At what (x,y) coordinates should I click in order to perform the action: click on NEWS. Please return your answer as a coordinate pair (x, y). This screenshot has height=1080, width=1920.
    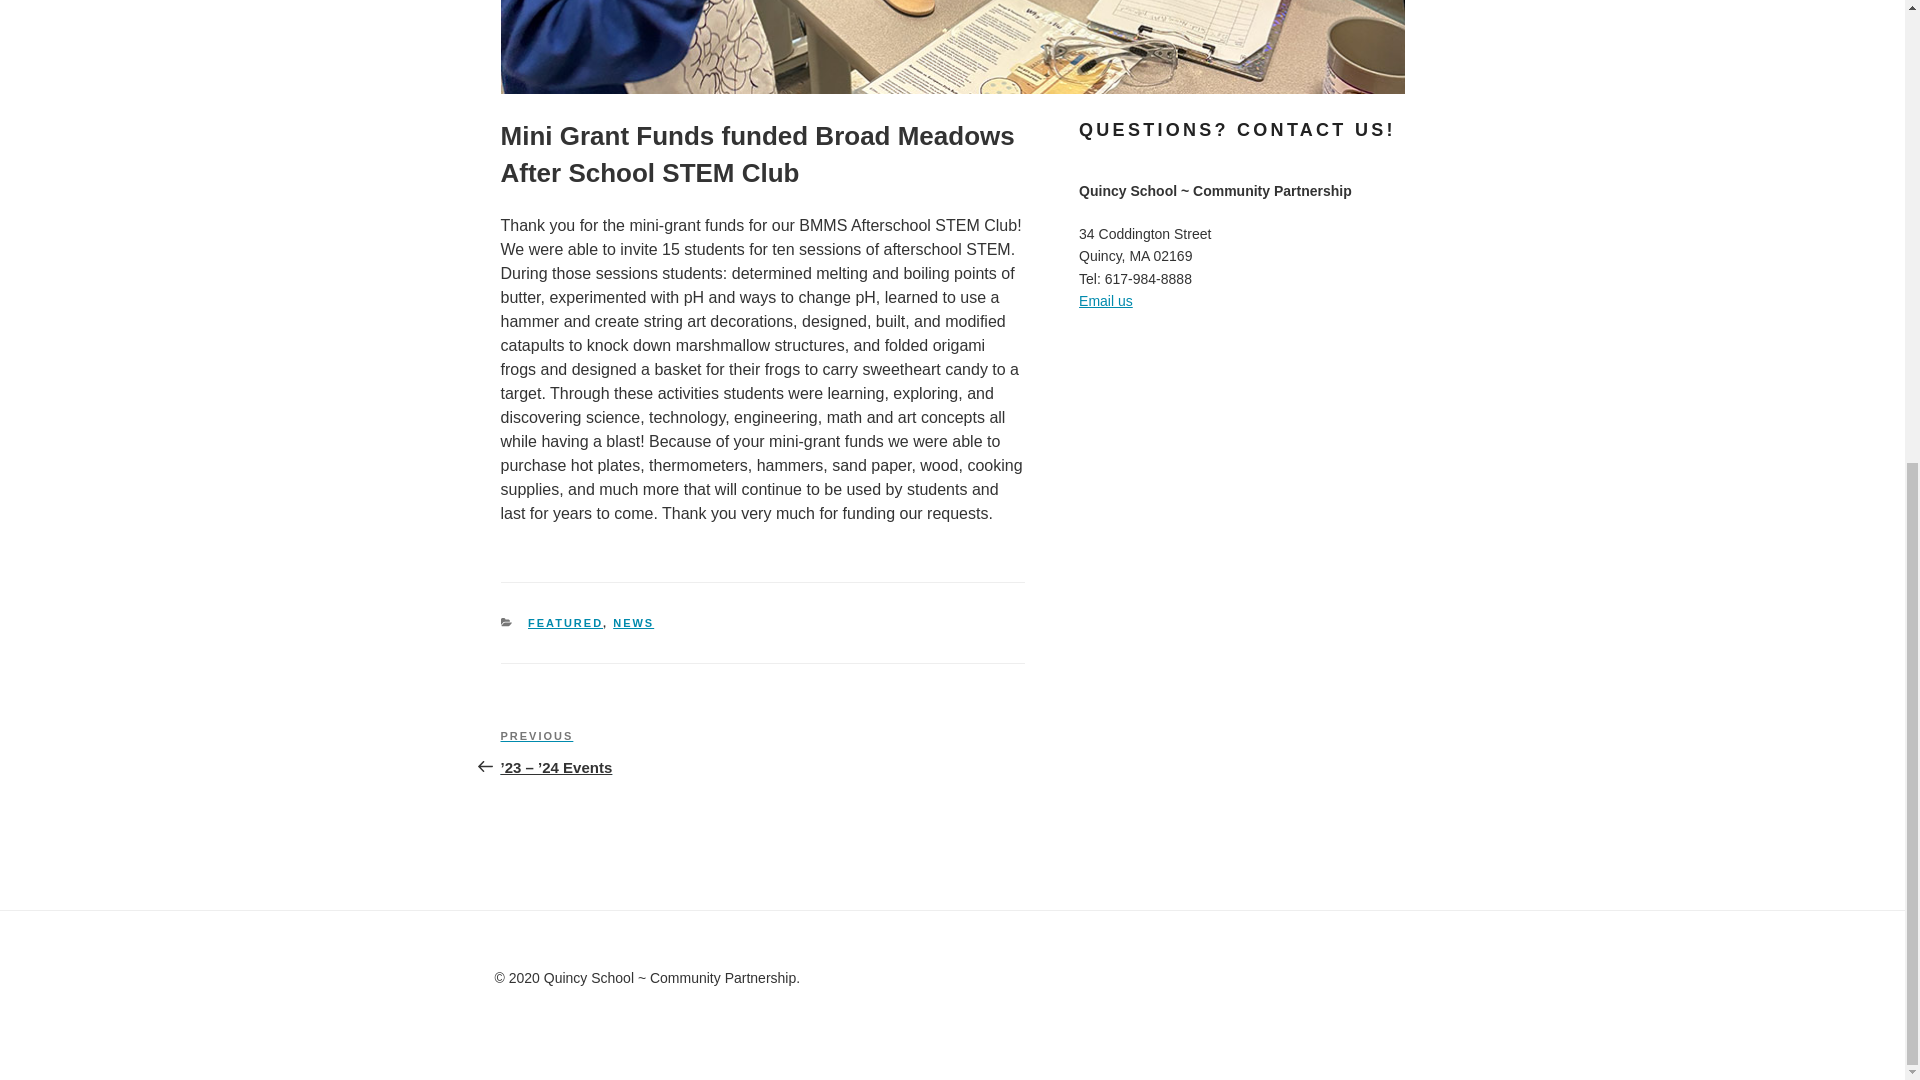
    Looking at the image, I should click on (633, 622).